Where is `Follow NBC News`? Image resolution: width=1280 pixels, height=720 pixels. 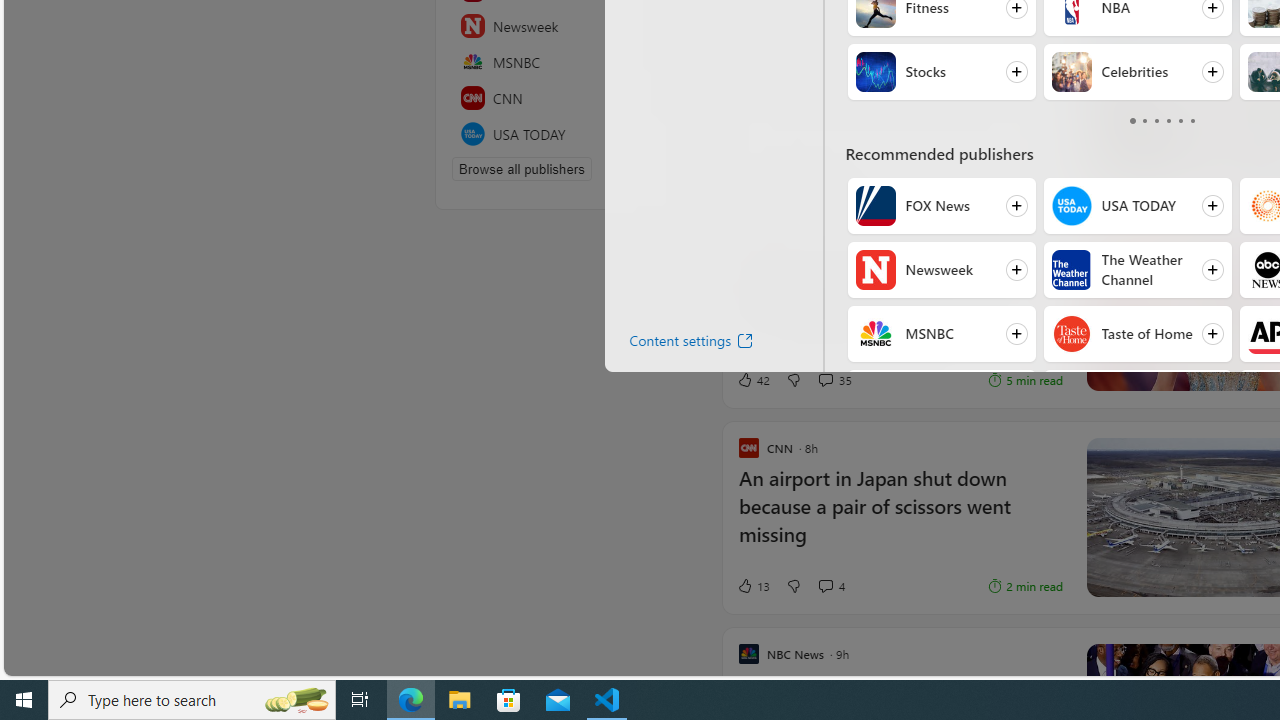 Follow NBC News is located at coordinates (1137, 398).